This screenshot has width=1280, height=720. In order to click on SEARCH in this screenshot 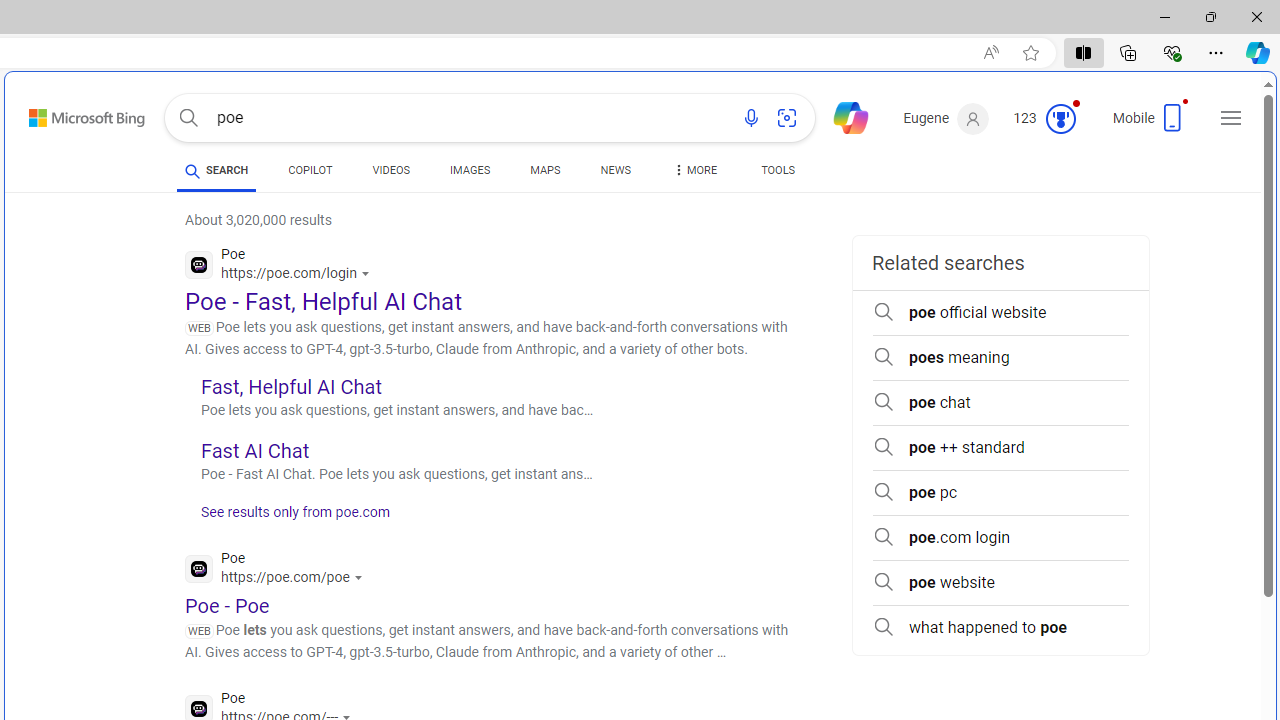, I will do `click(216, 170)`.